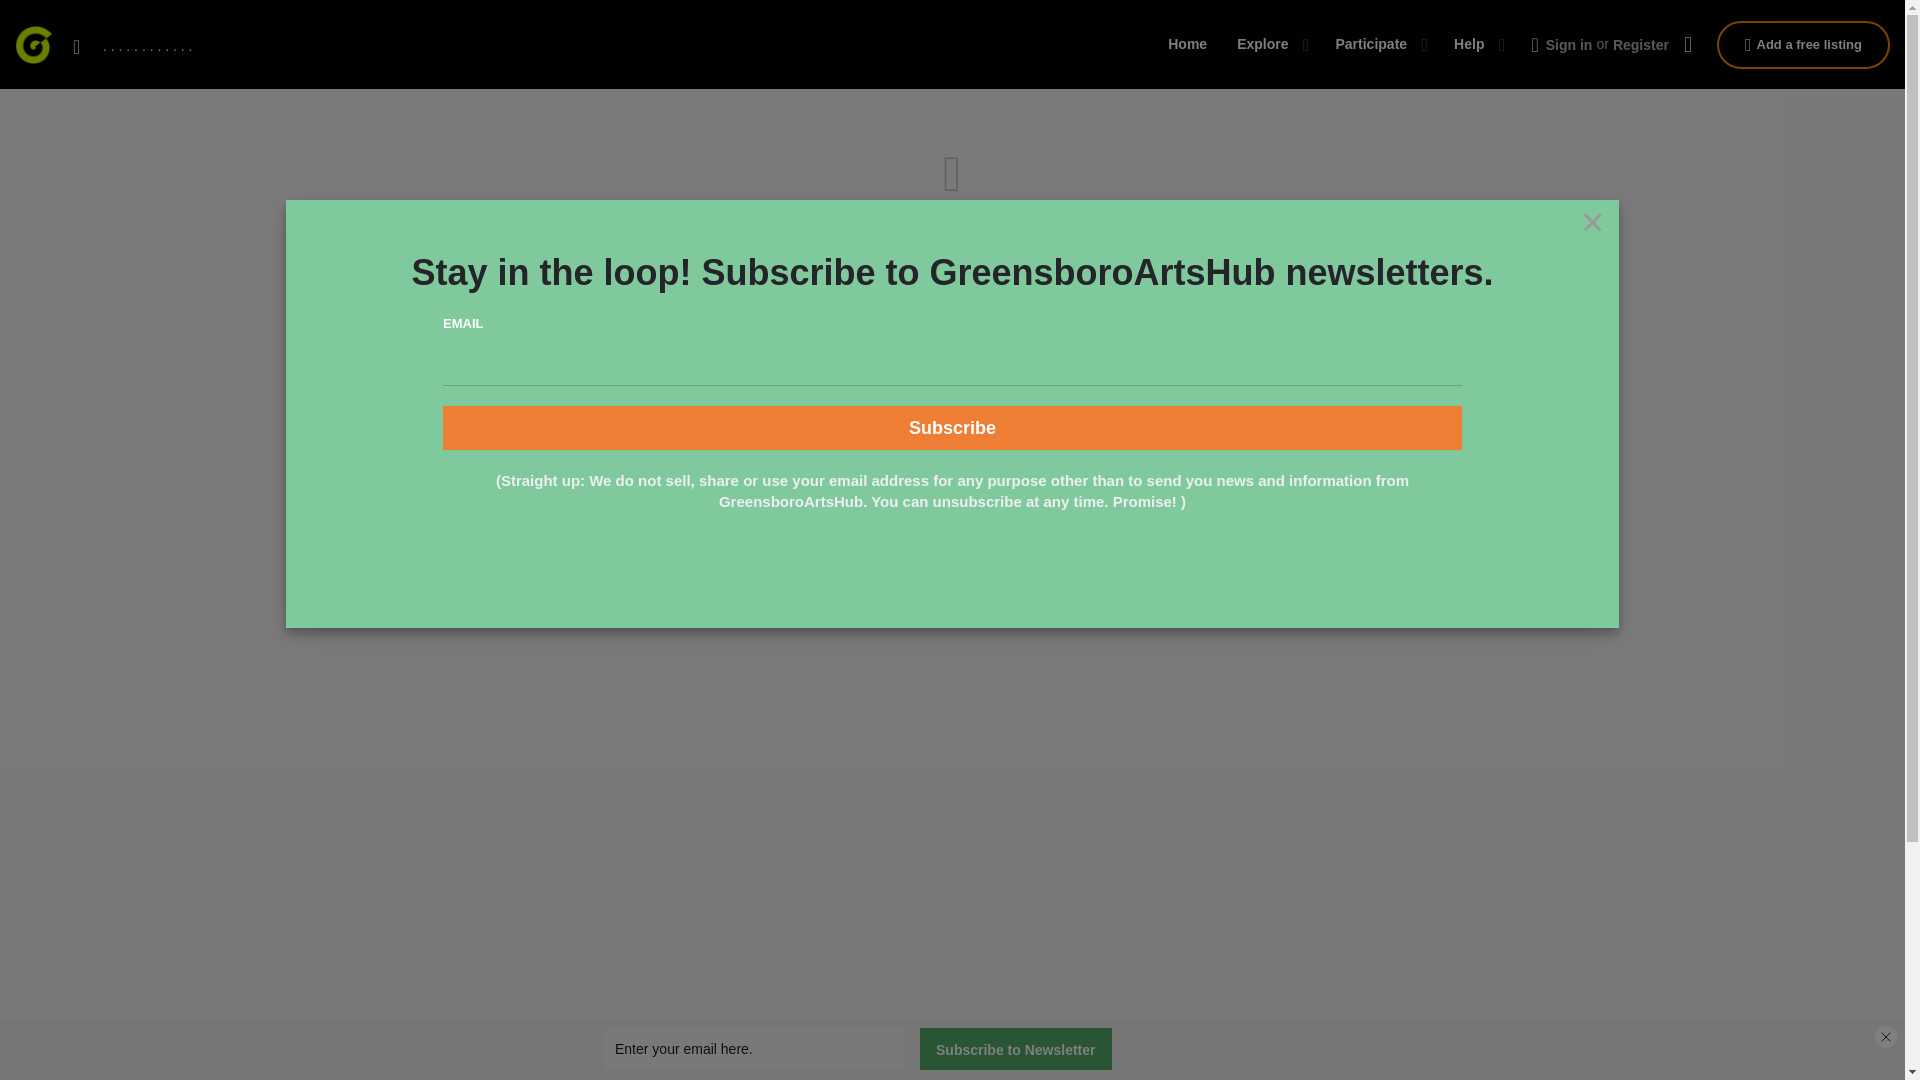 Image resolution: width=1920 pixels, height=1080 pixels. Describe the element at coordinates (1468, 44) in the screenshot. I see `Help` at that location.